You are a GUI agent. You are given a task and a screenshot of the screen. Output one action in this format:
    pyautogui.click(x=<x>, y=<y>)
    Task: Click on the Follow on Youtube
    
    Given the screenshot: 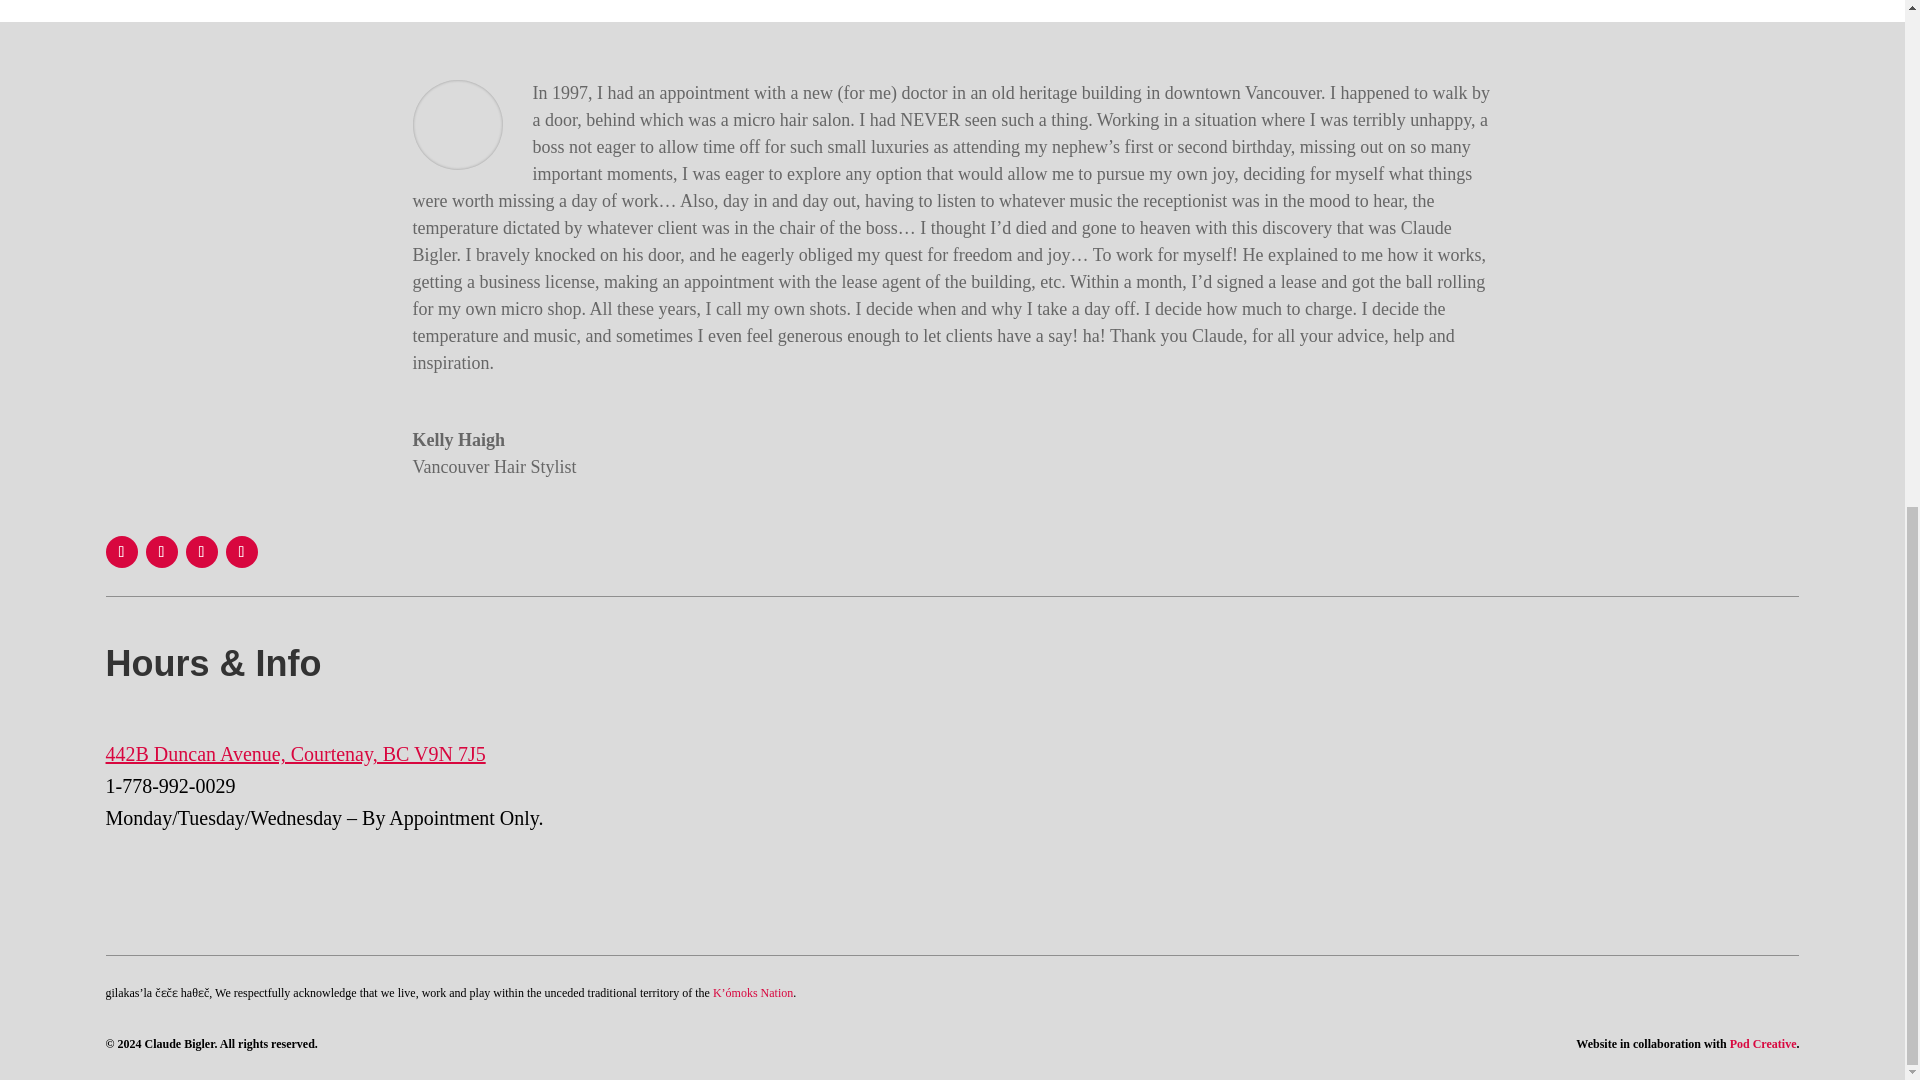 What is the action you would take?
    pyautogui.click(x=242, y=552)
    